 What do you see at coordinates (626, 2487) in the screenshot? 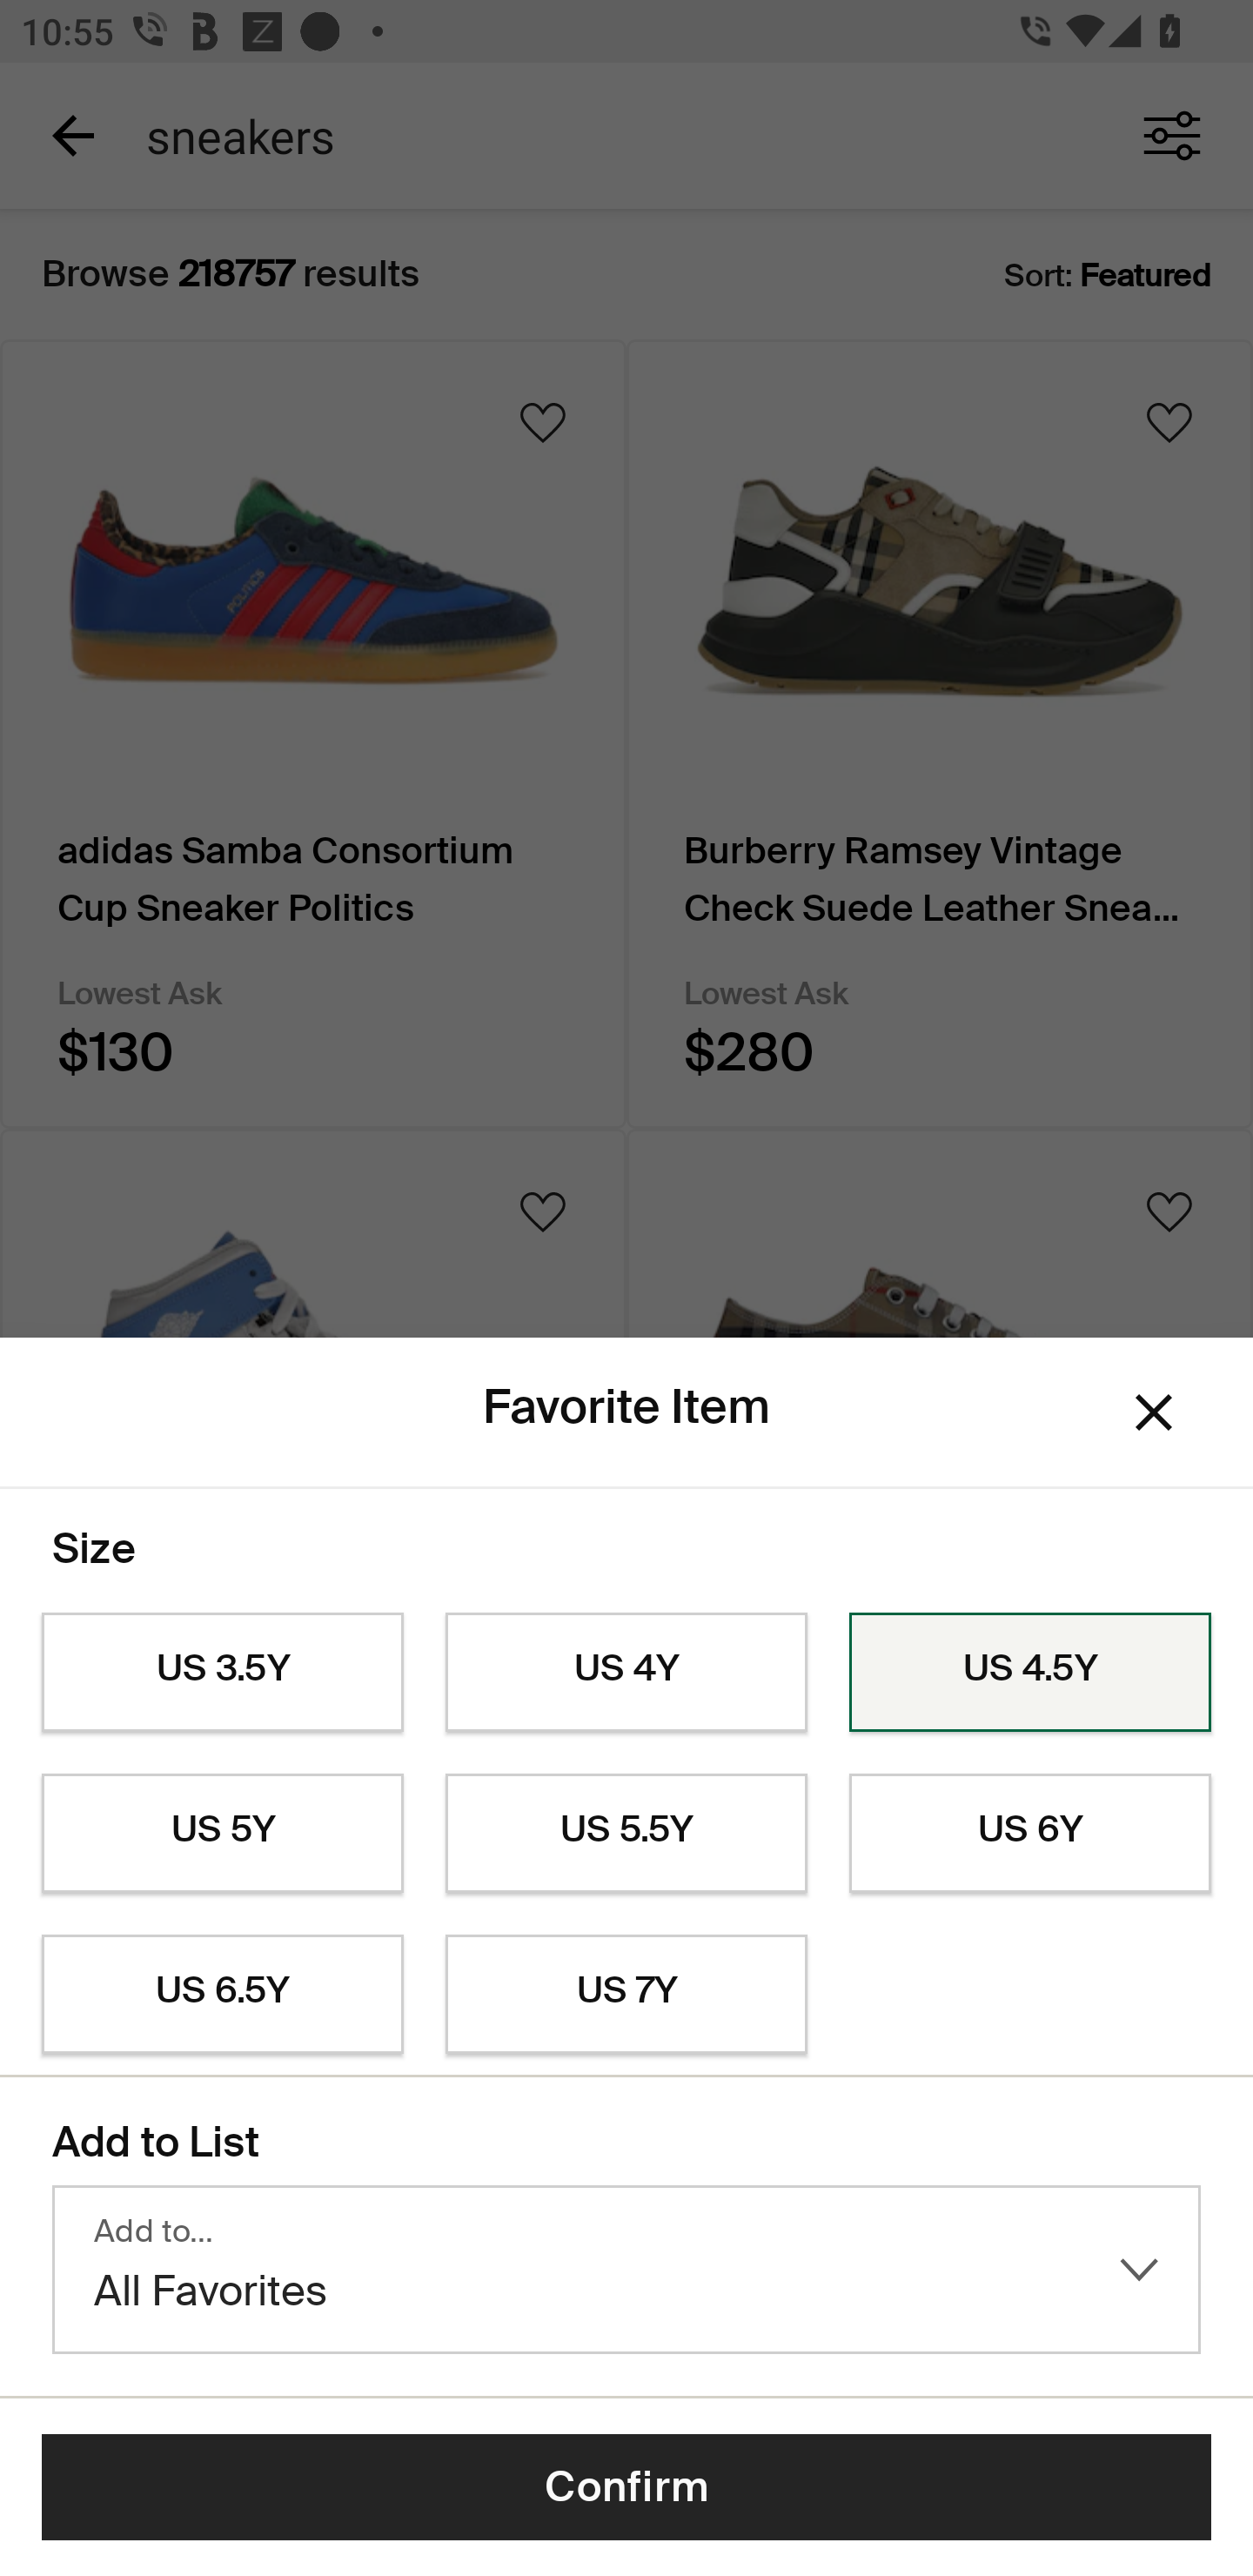
I see `Confirm` at bounding box center [626, 2487].